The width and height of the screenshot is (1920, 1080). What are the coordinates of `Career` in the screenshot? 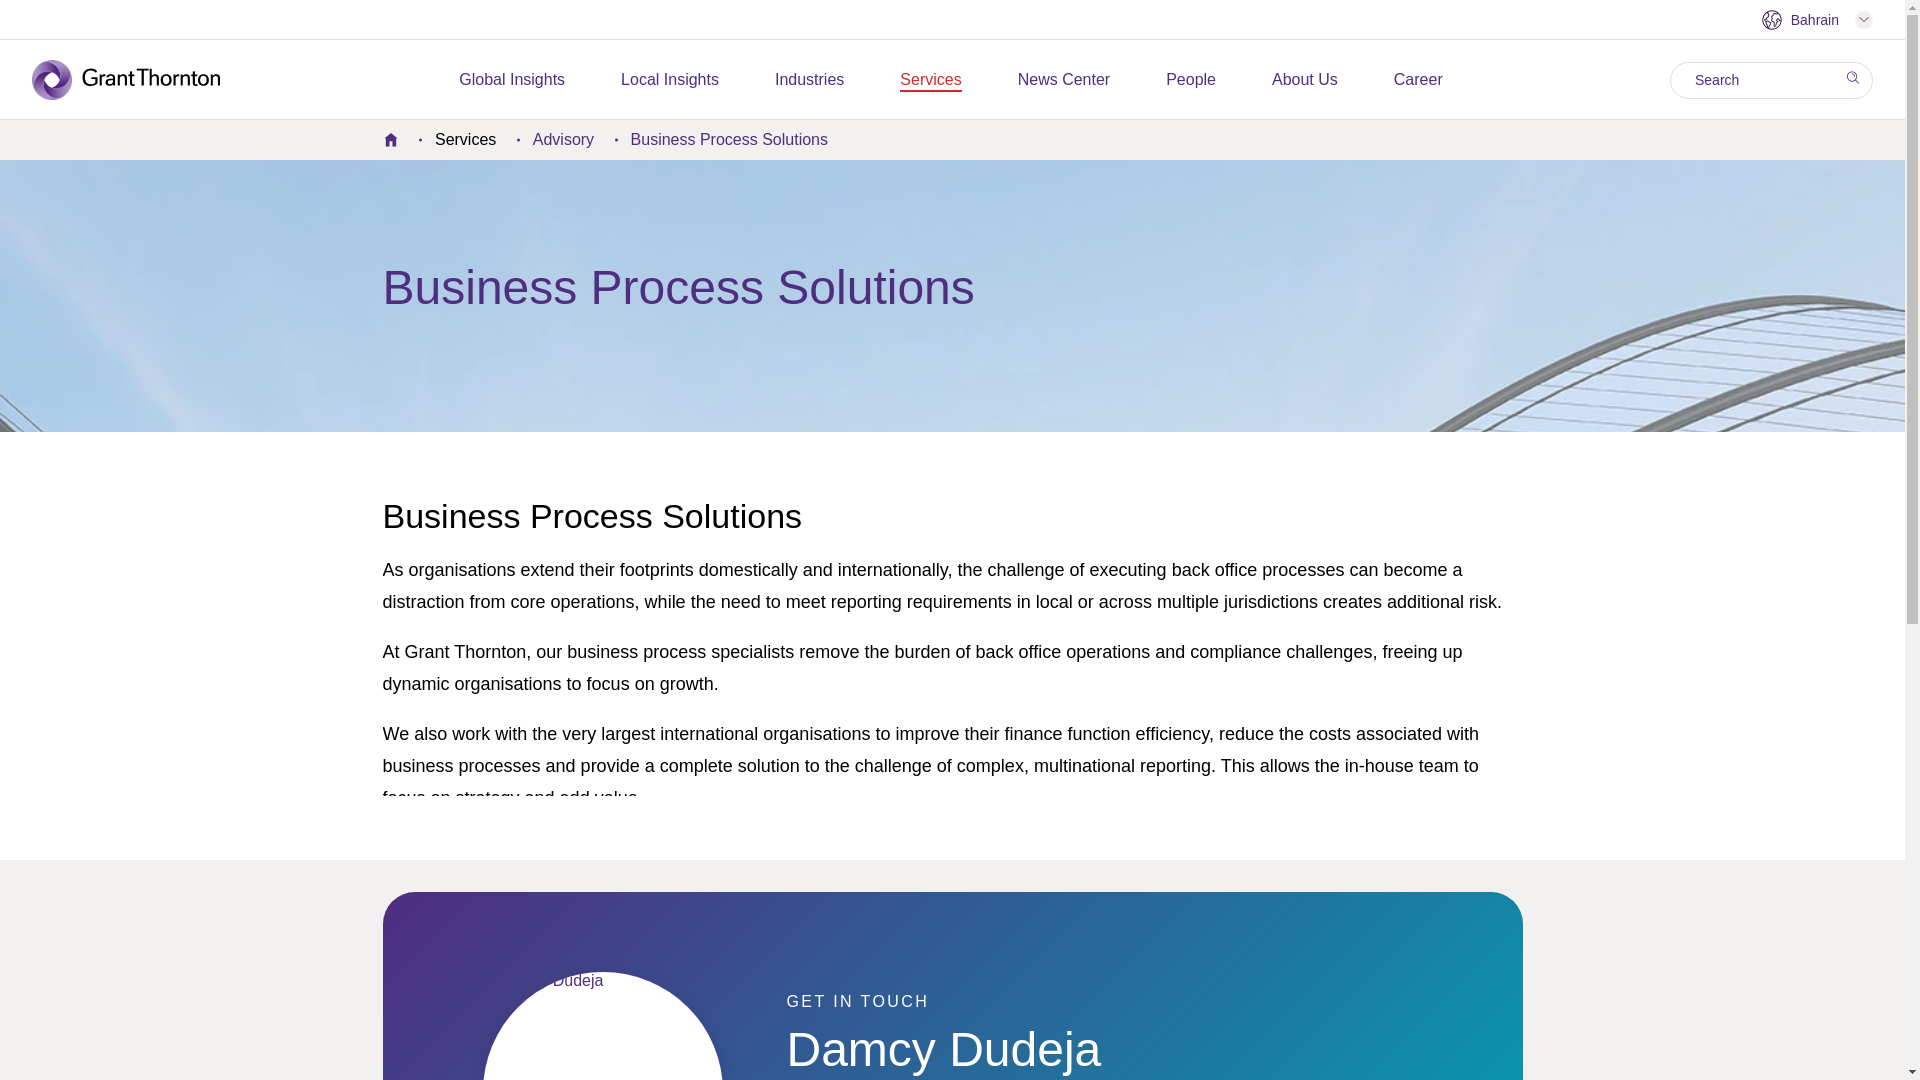 It's located at (1418, 80).